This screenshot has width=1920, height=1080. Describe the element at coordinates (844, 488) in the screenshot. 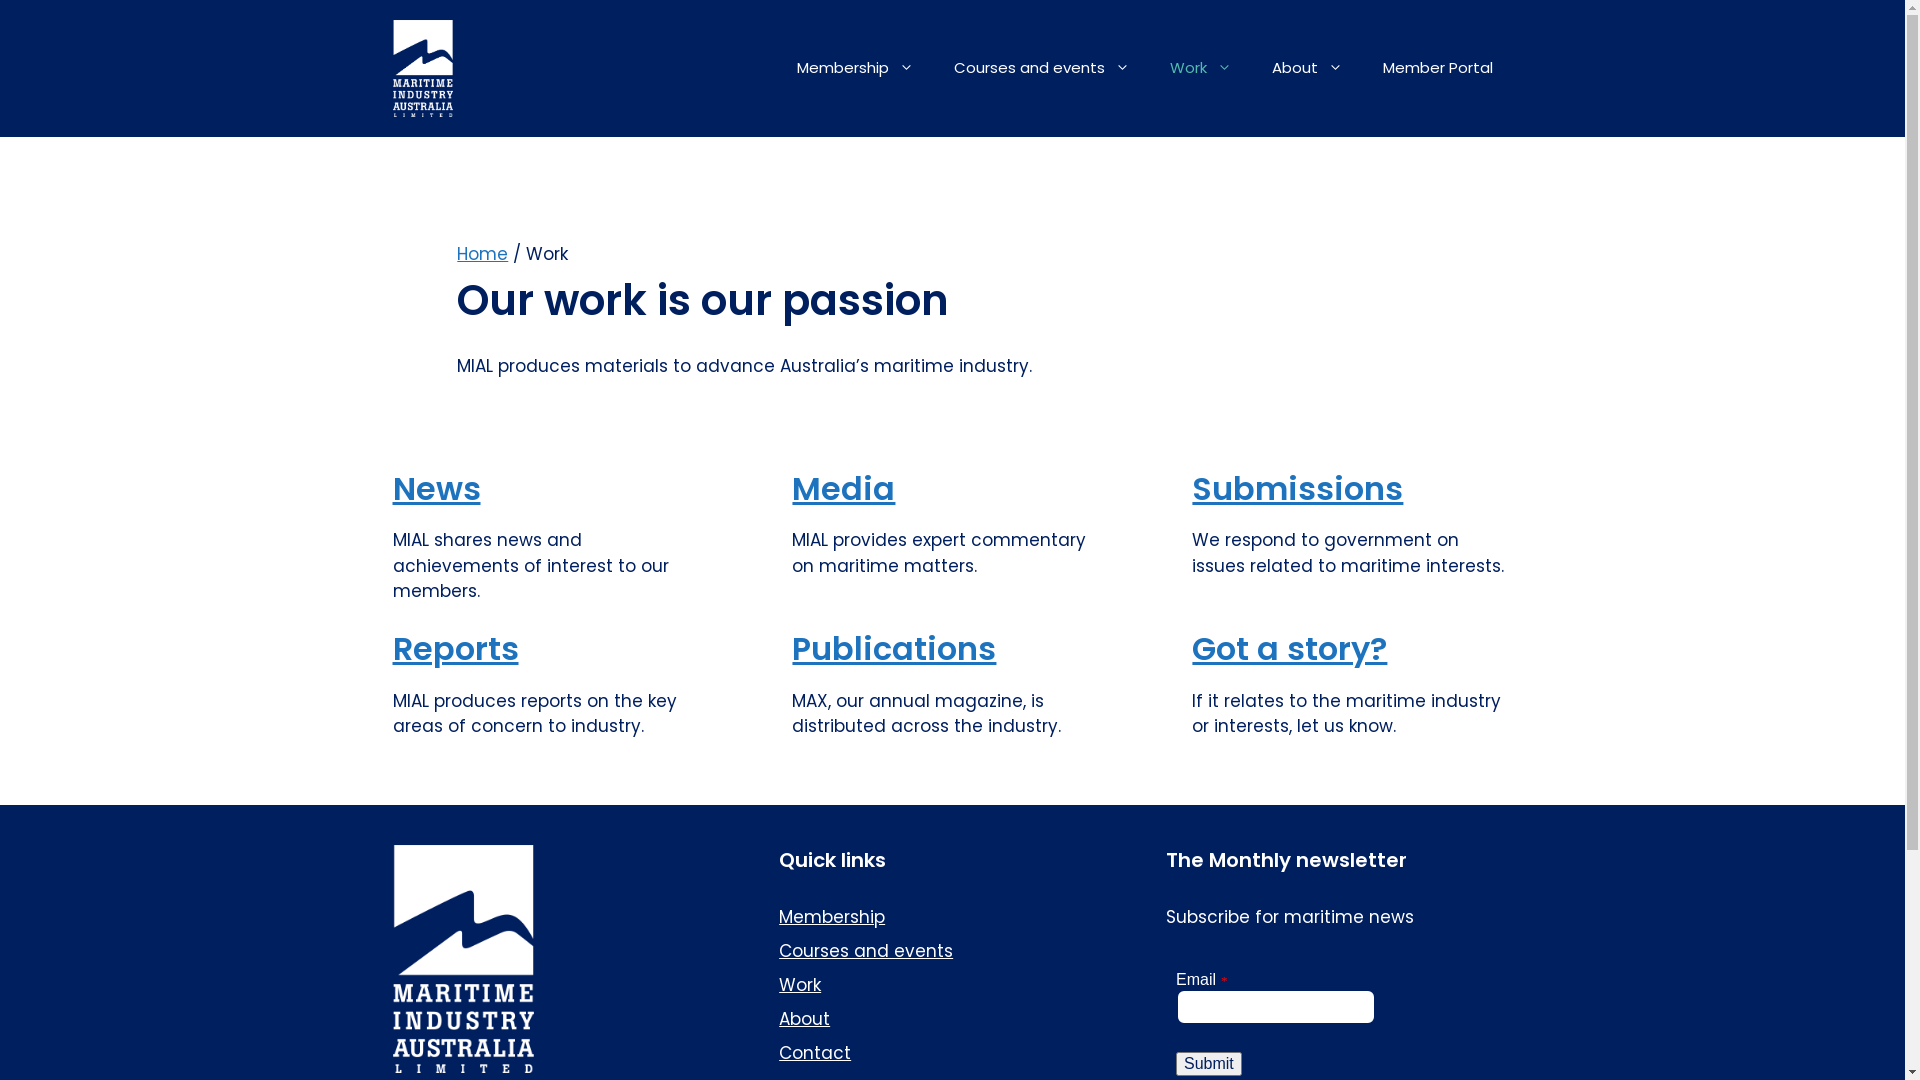

I see `Media` at that location.